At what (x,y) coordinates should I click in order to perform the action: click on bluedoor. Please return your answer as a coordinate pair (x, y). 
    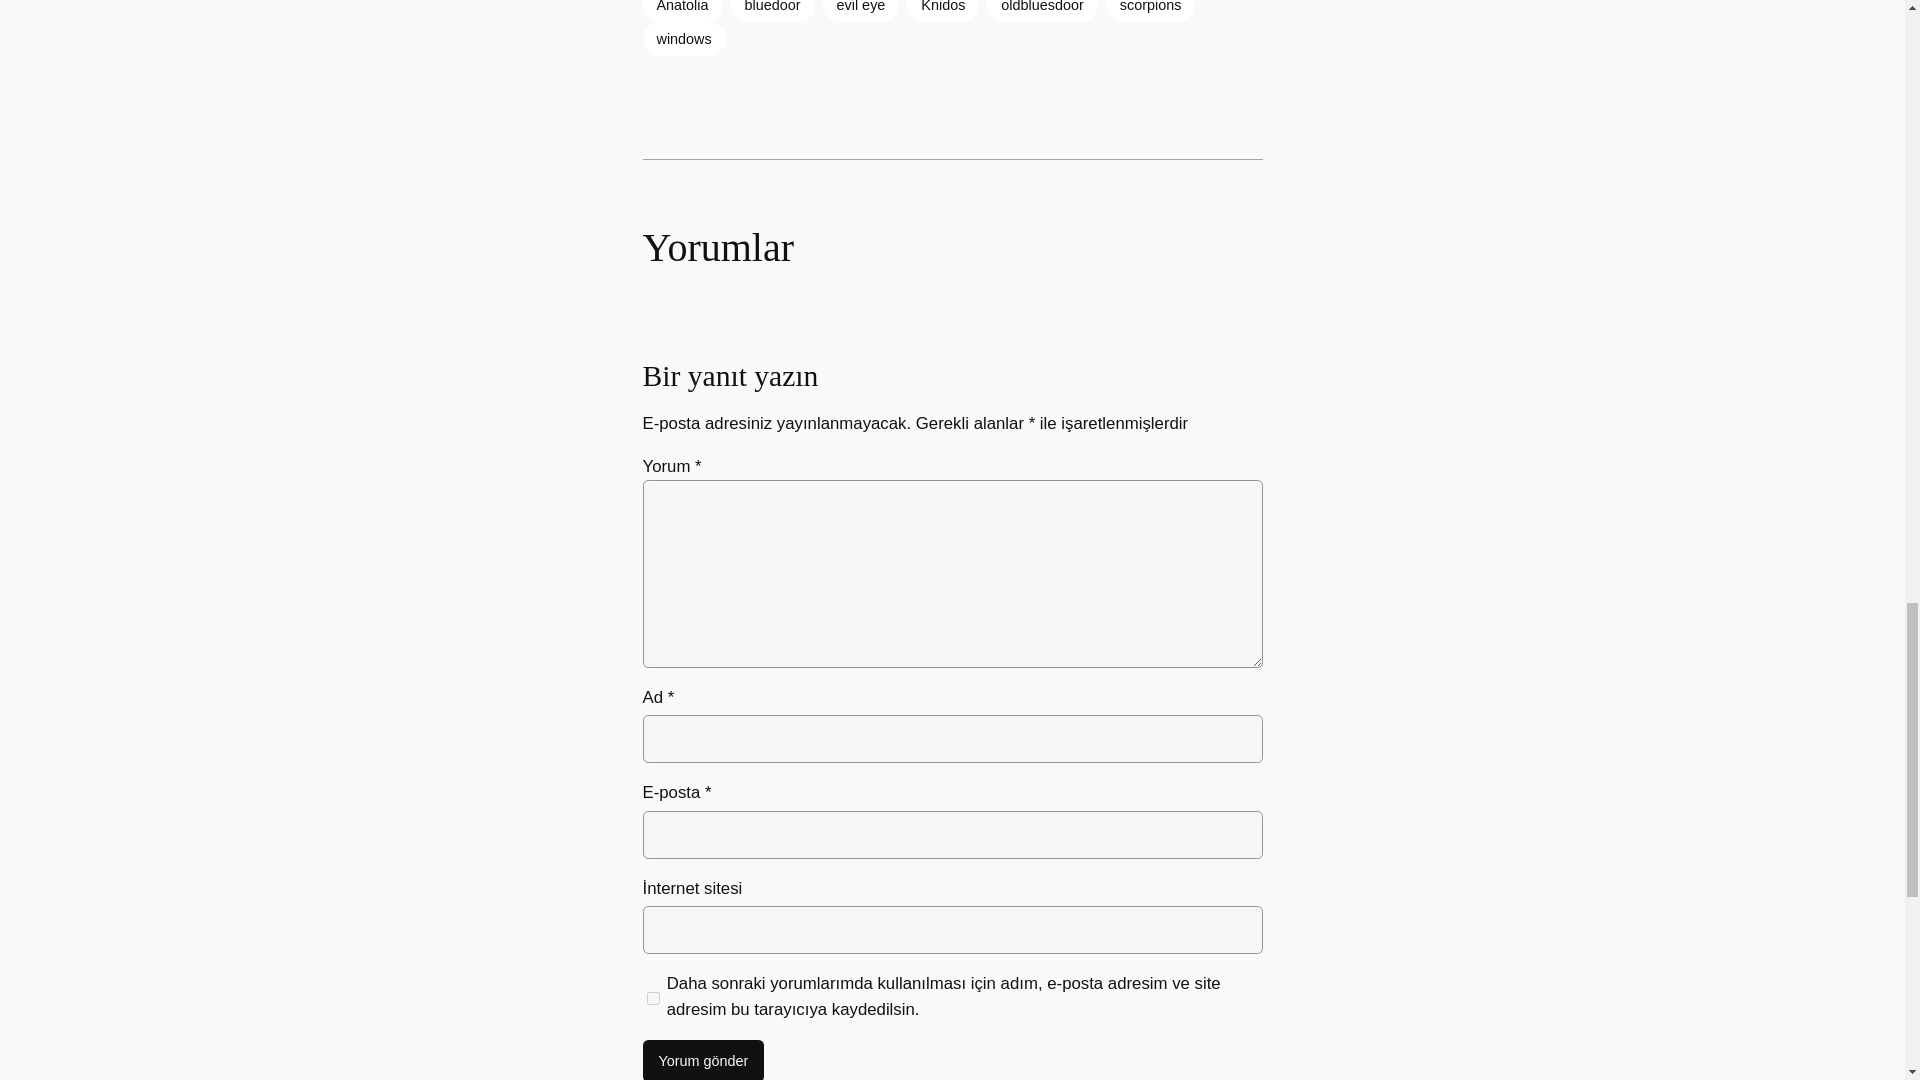
    Looking at the image, I should click on (772, 10).